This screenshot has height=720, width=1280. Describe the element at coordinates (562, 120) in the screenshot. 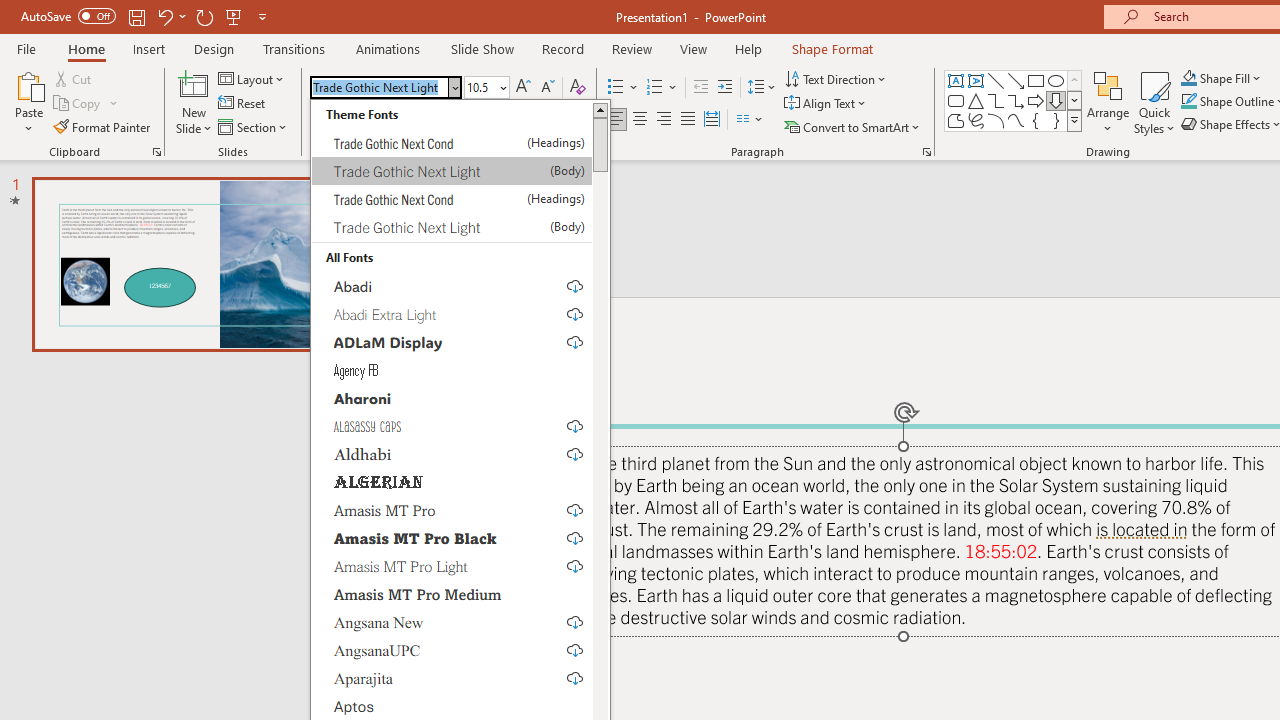

I see `Font Color Red` at that location.